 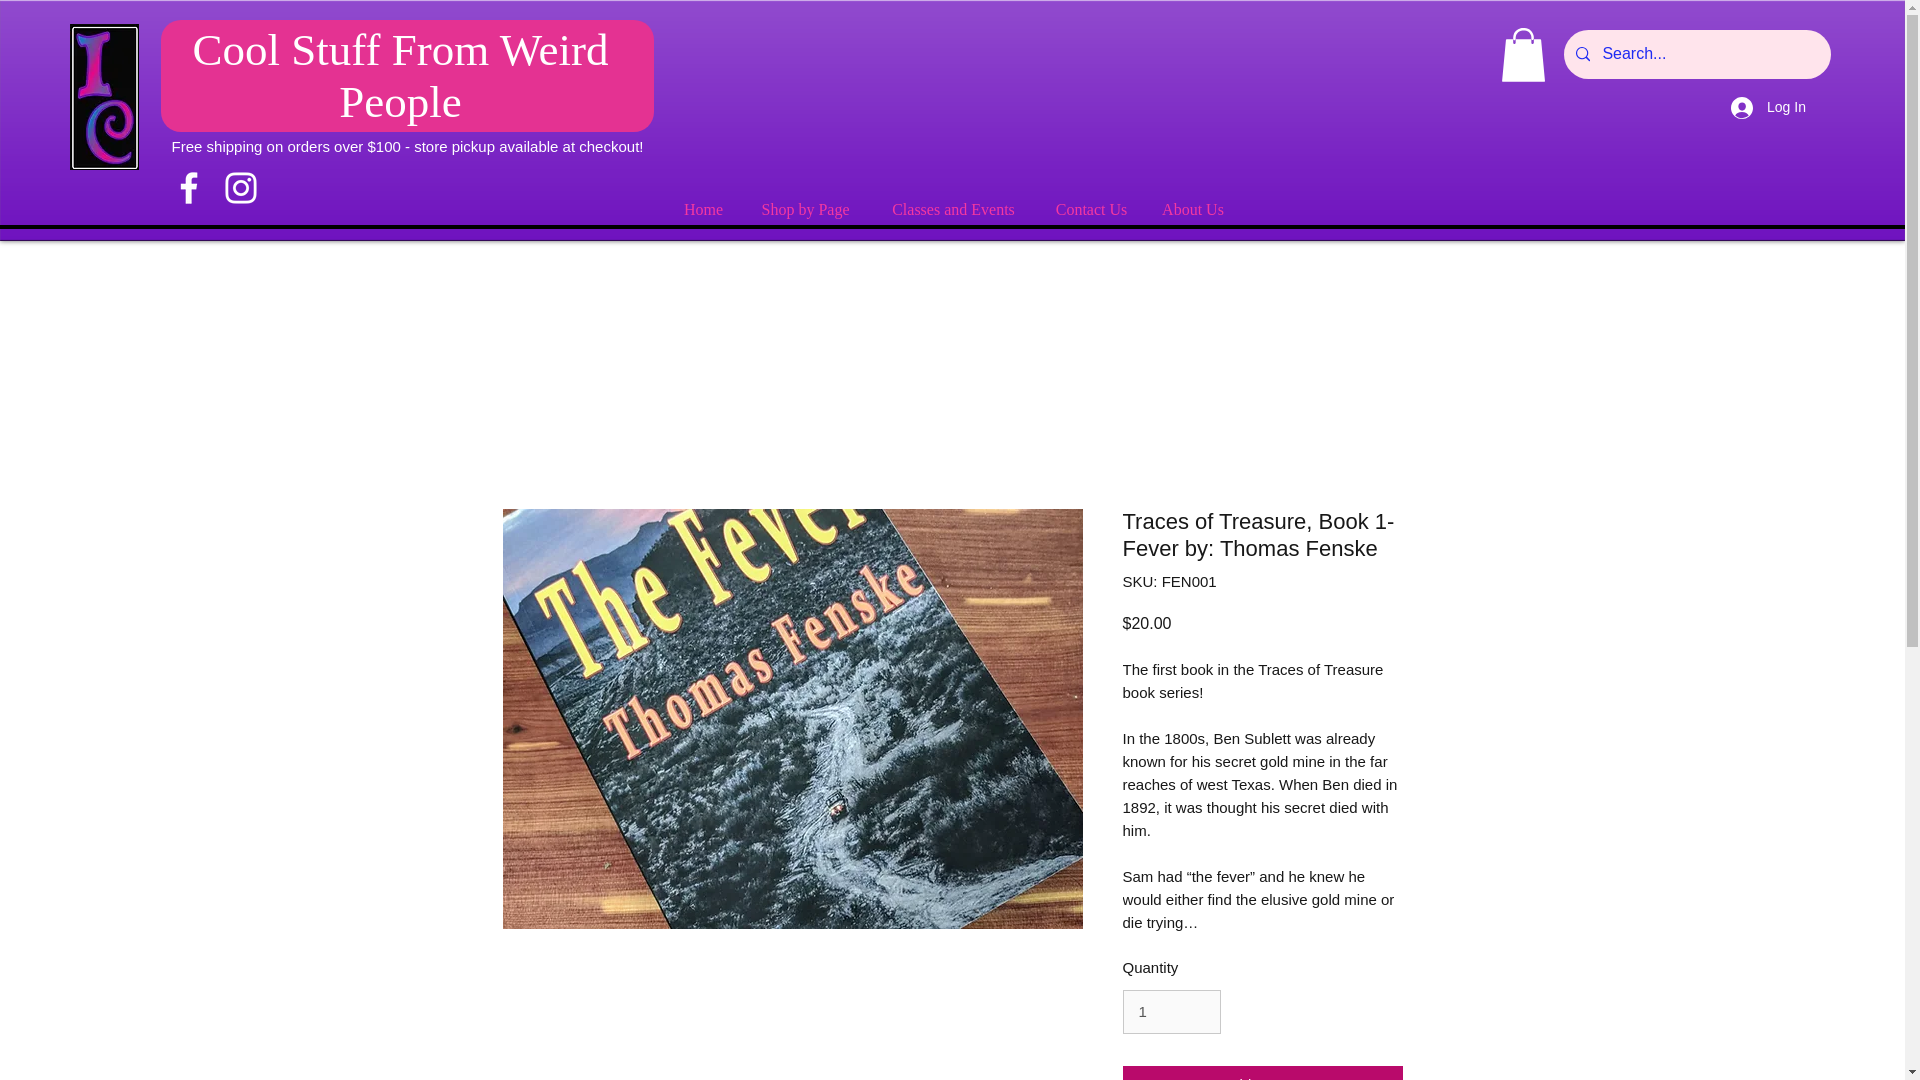 I want to click on About Us, so click(x=1192, y=210).